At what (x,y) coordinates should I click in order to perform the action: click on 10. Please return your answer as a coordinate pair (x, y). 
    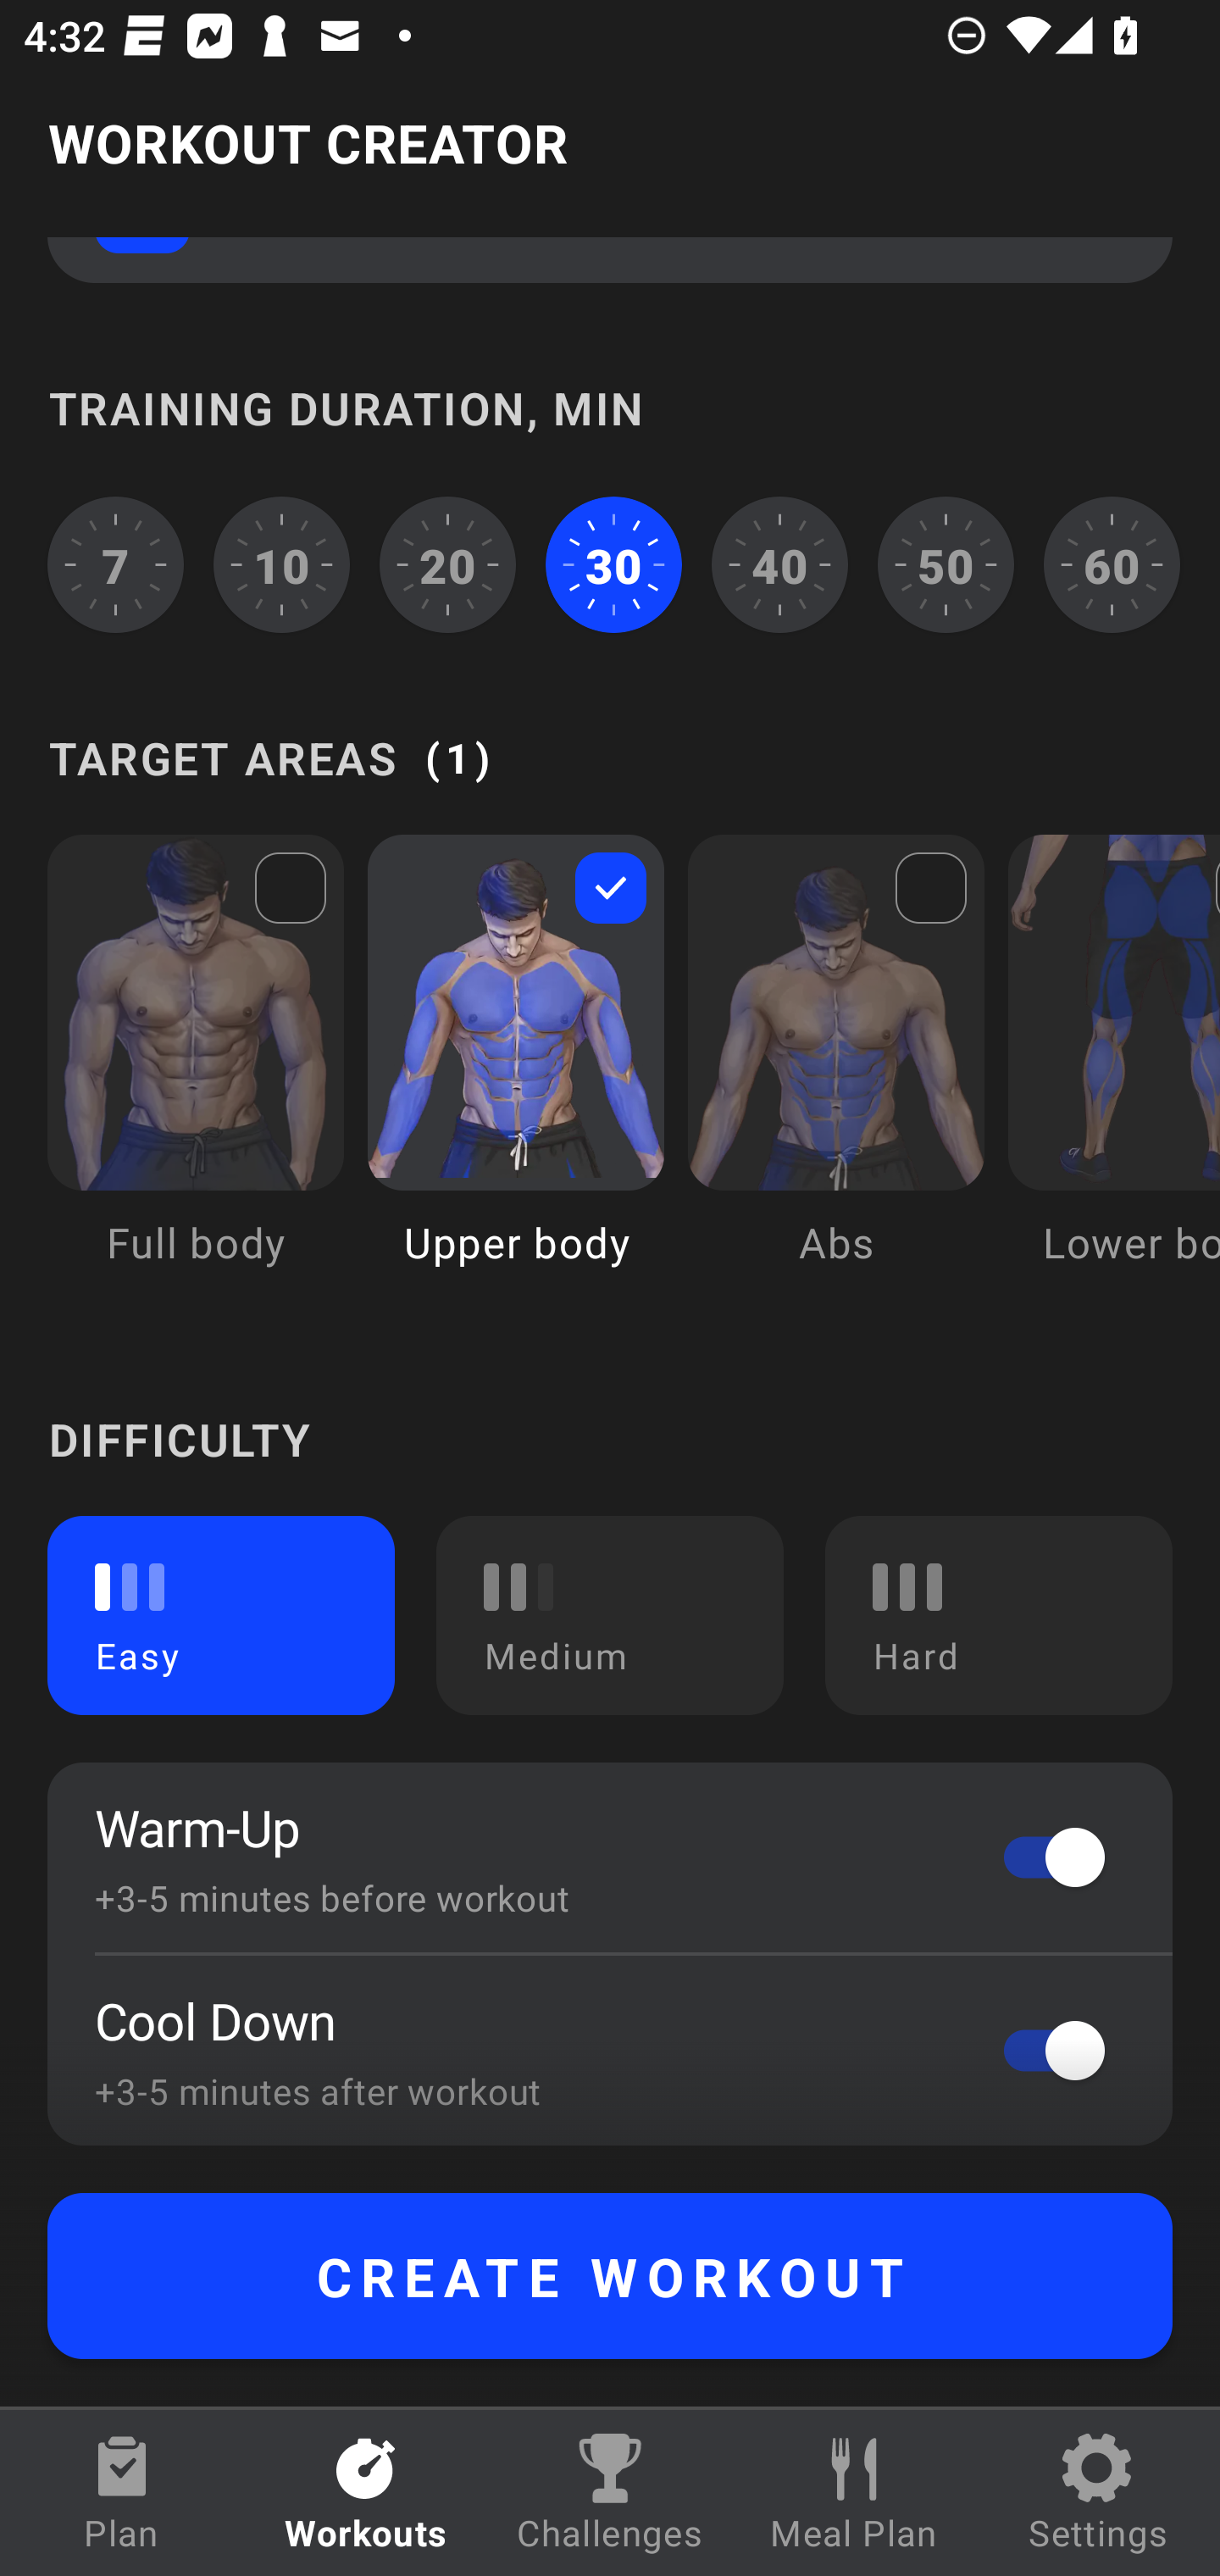
    Looking at the image, I should click on (282, 564).